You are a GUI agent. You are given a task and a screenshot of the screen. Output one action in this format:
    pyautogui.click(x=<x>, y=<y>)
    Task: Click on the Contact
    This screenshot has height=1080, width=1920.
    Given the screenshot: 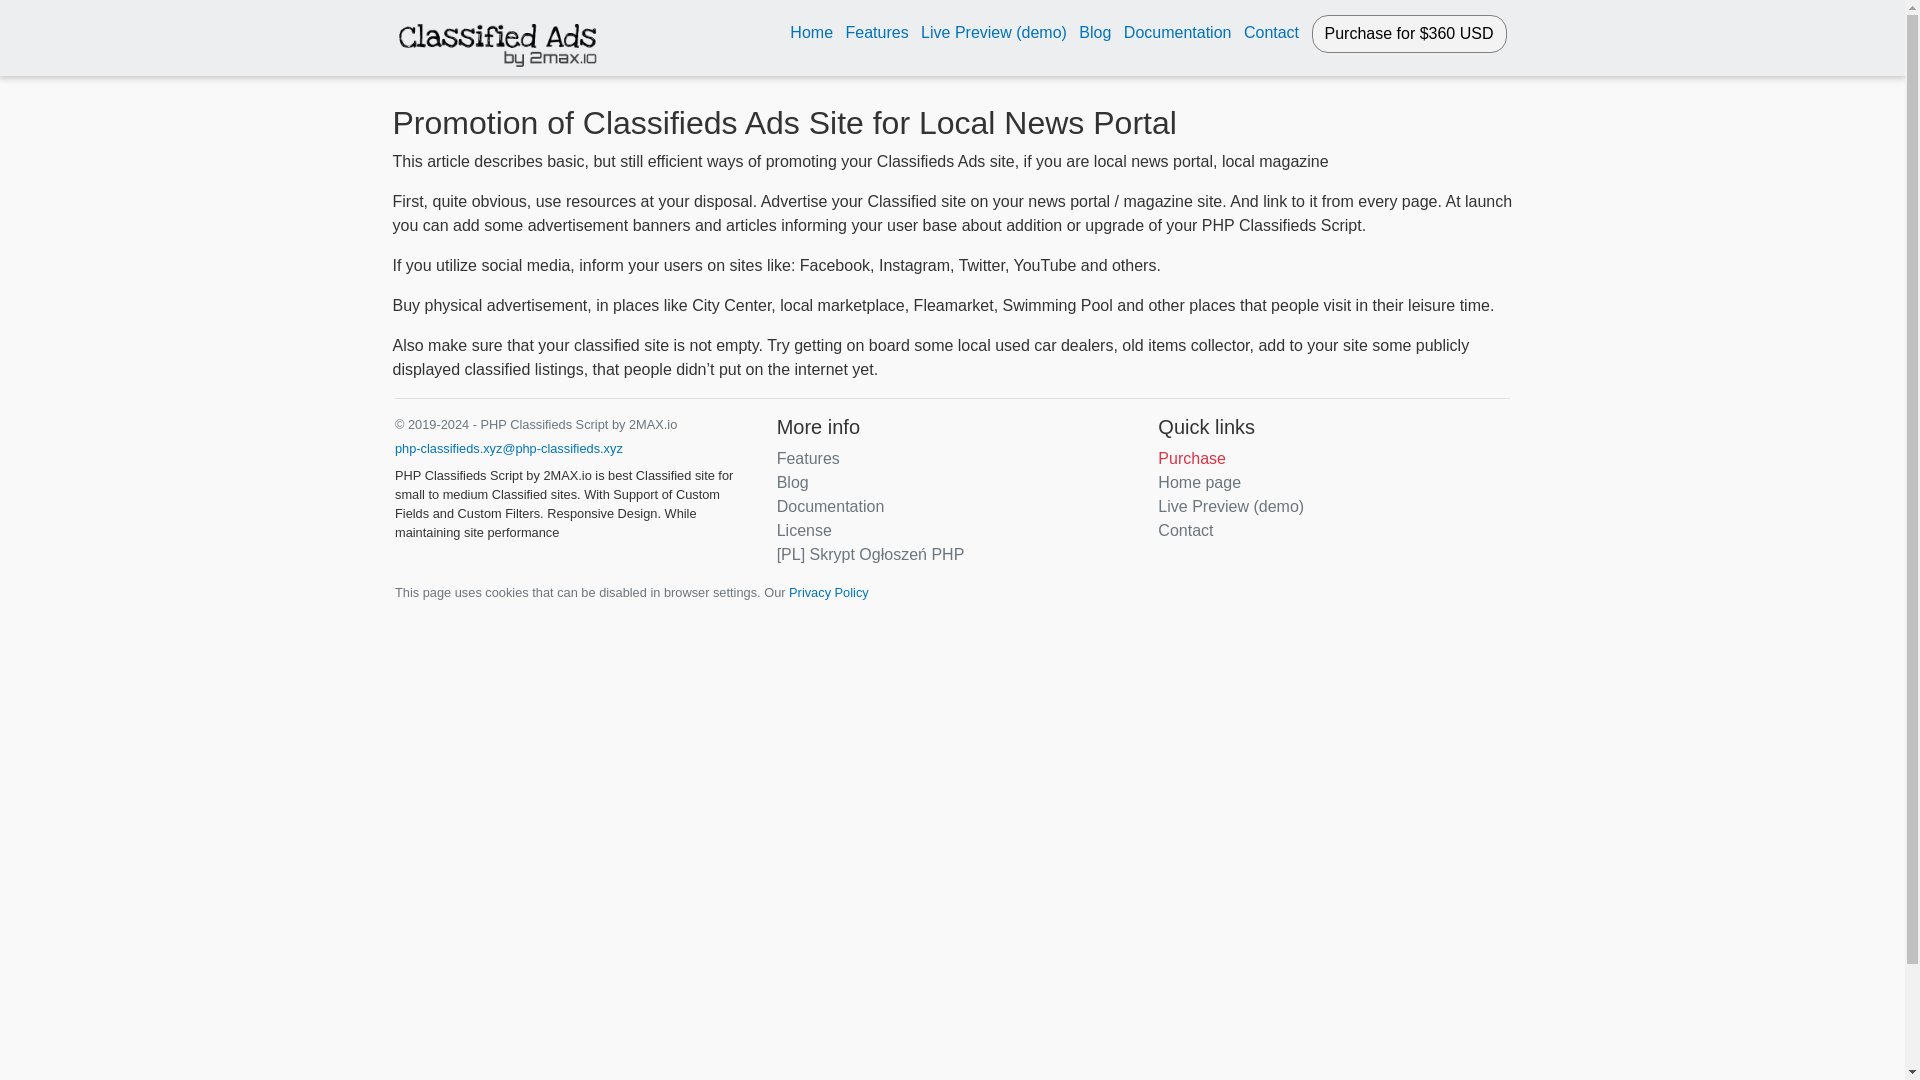 What is the action you would take?
    pyautogui.click(x=1185, y=530)
    